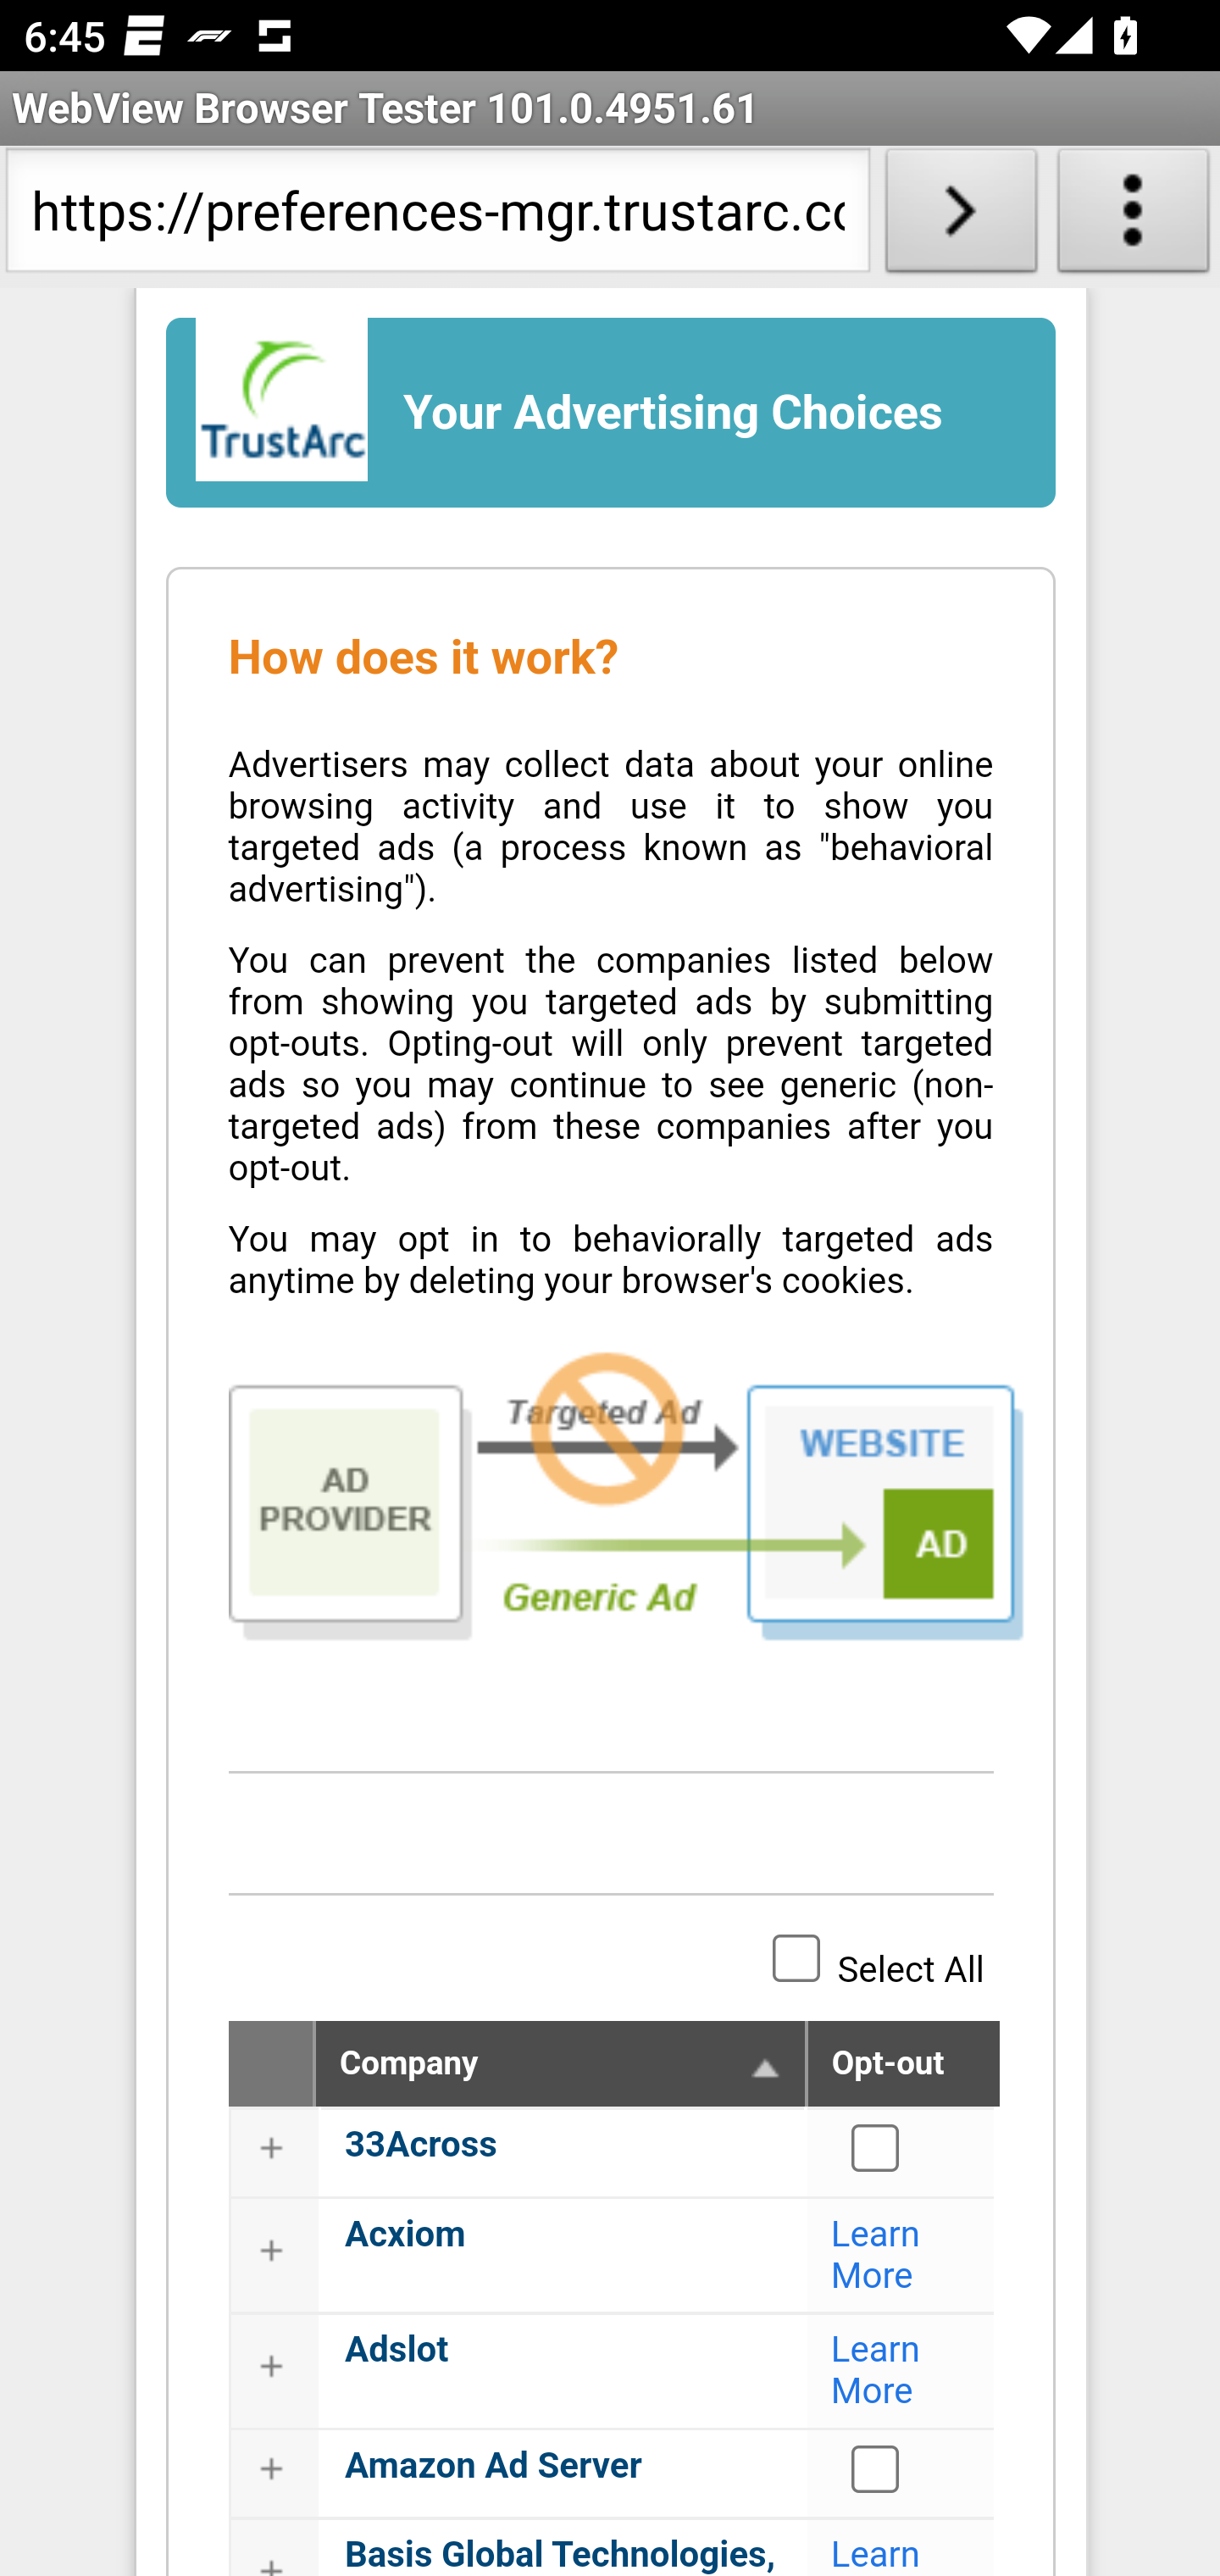 The image size is (1220, 2576). I want to click on Basis Global Technologies, Inc., so click(561, 2554).